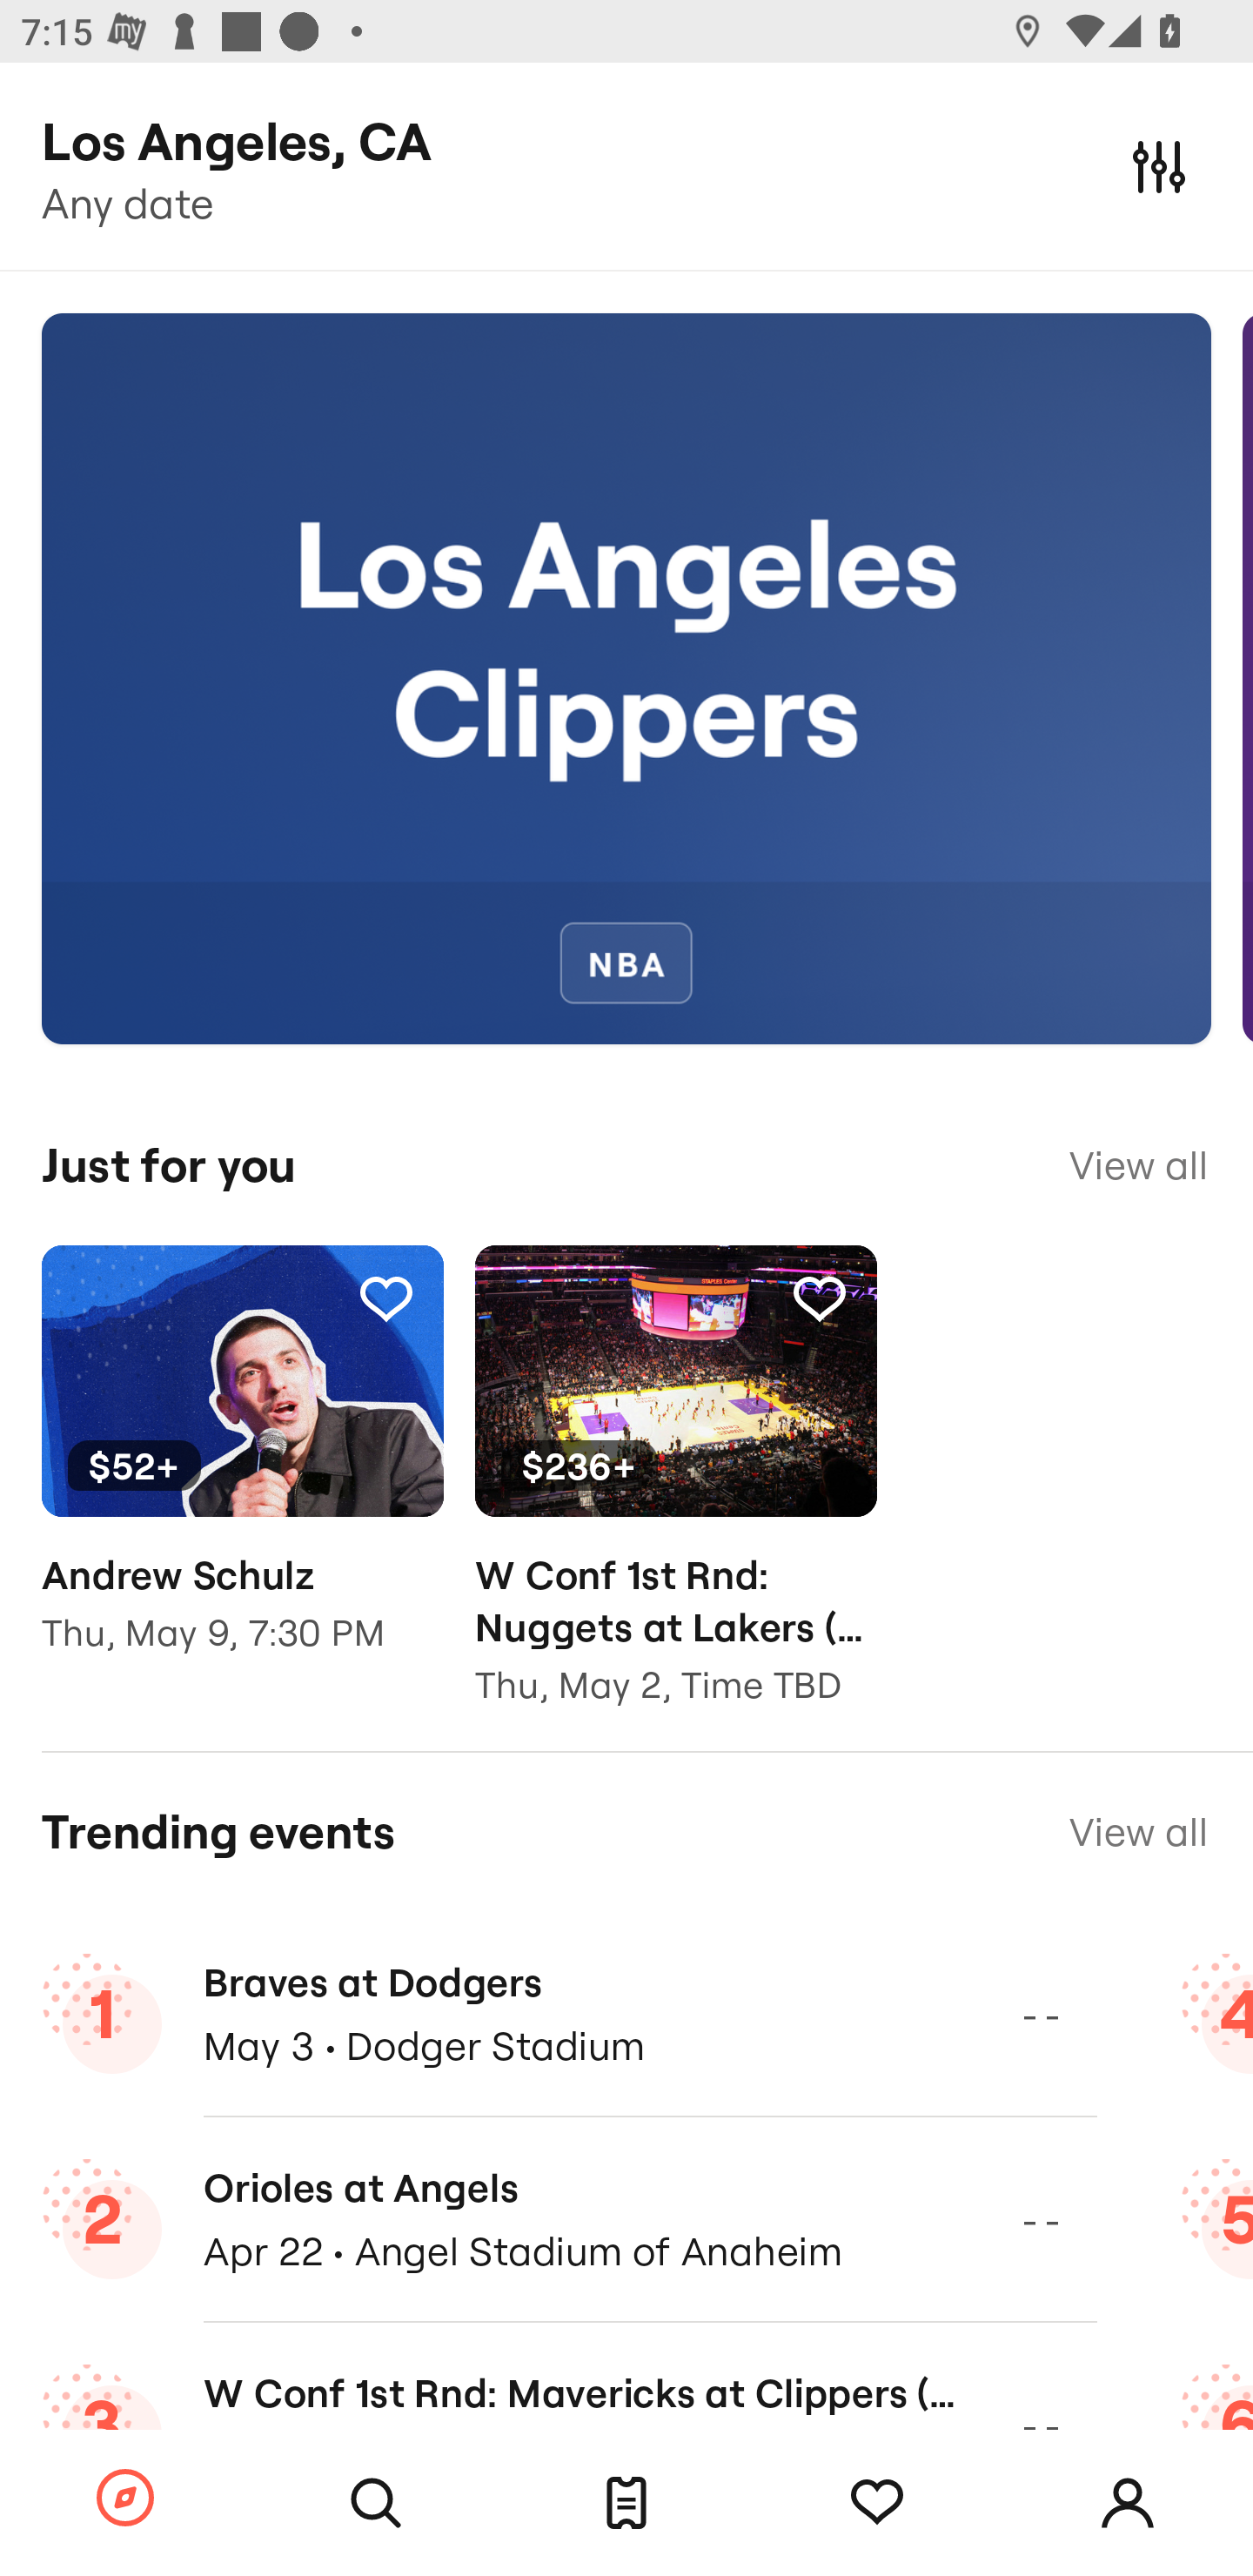  What do you see at coordinates (385, 1298) in the screenshot?
I see `Tracking` at bounding box center [385, 1298].